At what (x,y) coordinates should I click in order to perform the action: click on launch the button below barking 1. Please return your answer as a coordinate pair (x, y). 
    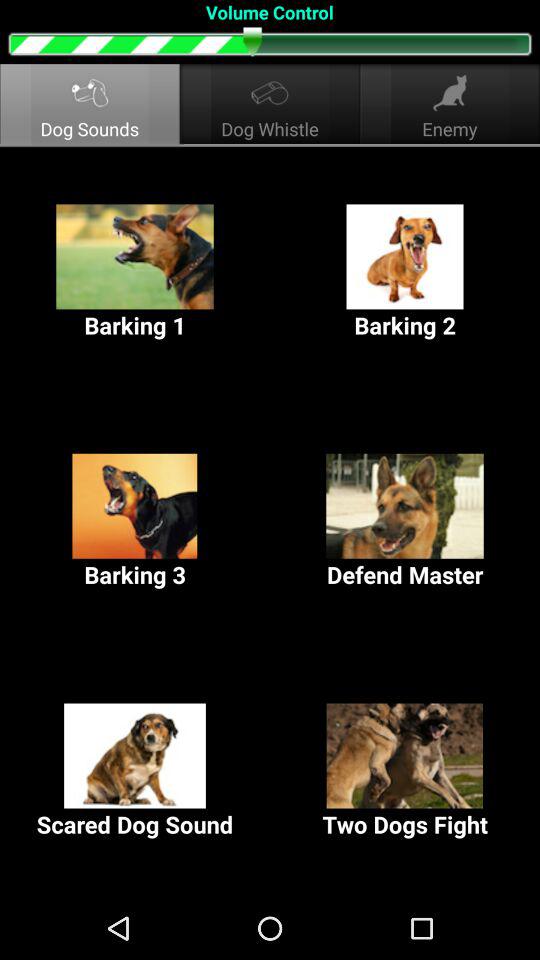
    Looking at the image, I should click on (135, 522).